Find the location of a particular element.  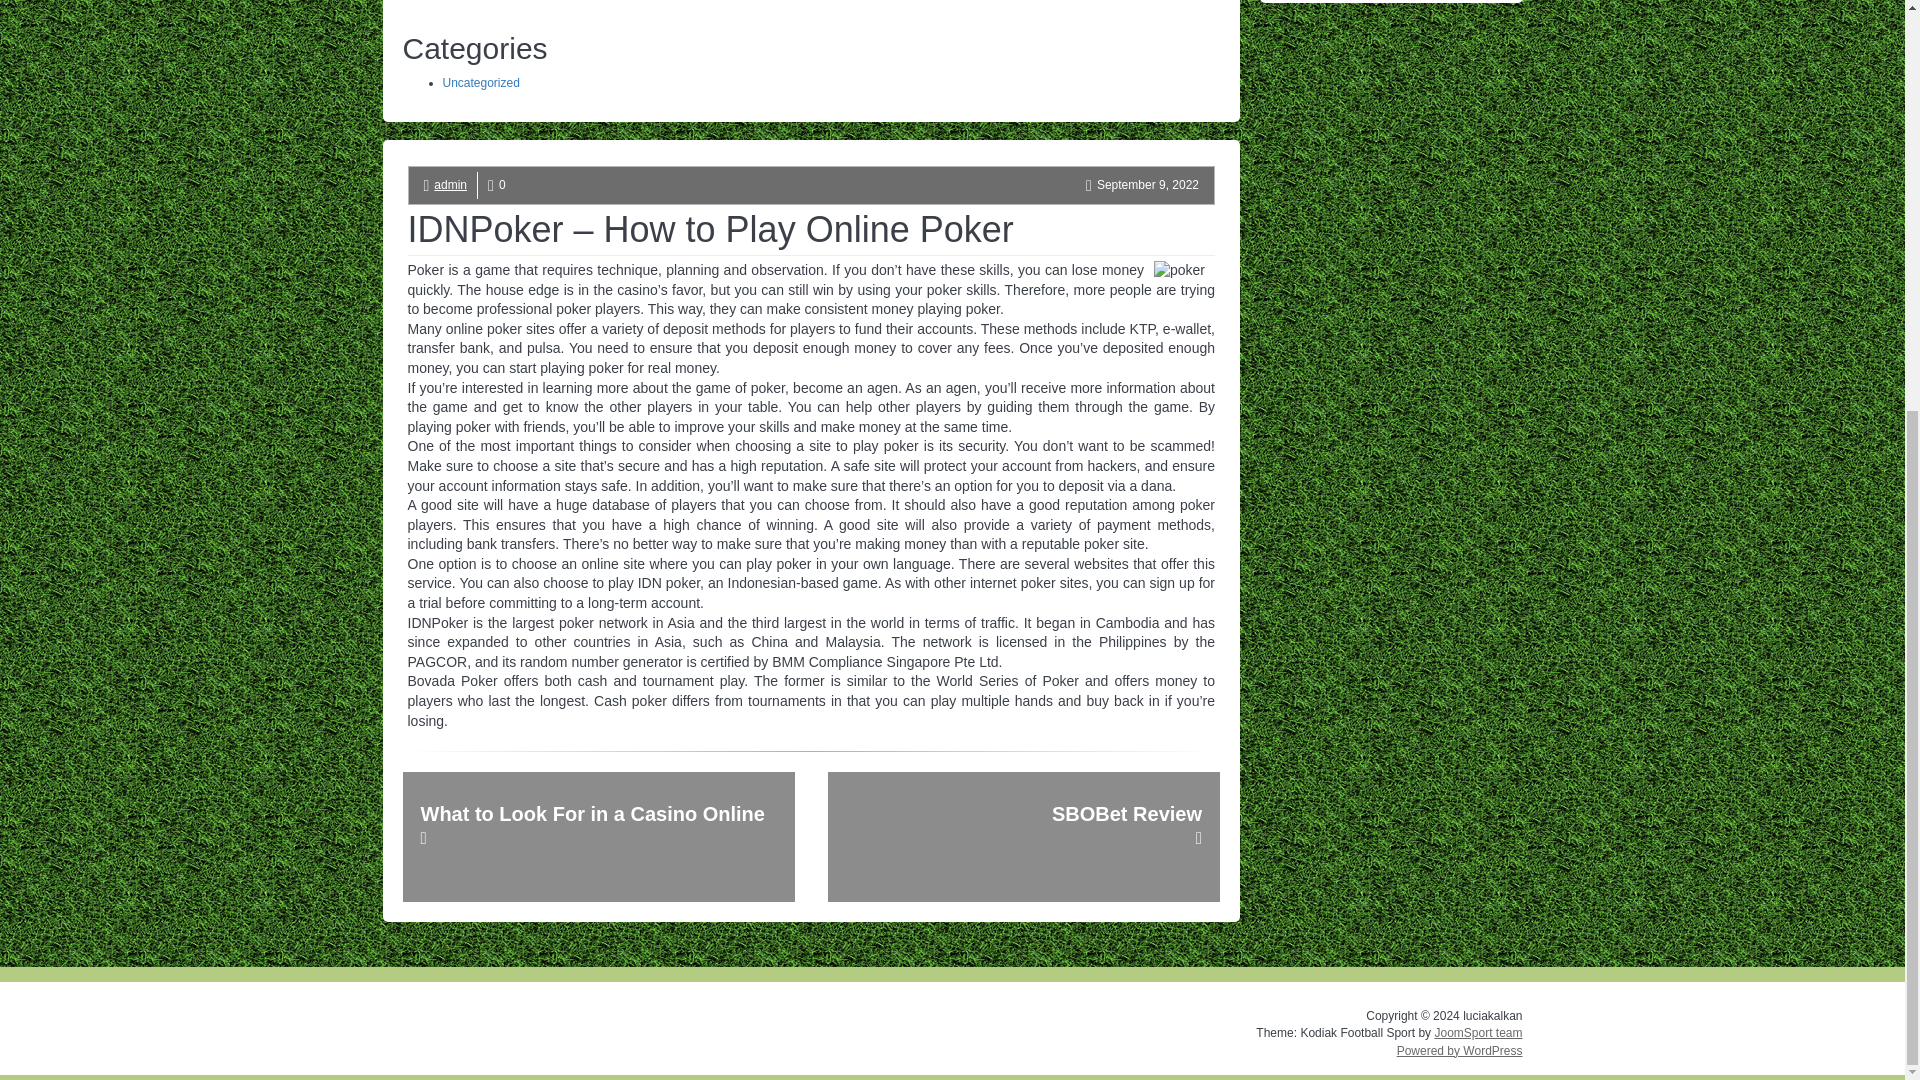

 The Best WordPress Sport Plugin for your league and club  is located at coordinates (1478, 1033).